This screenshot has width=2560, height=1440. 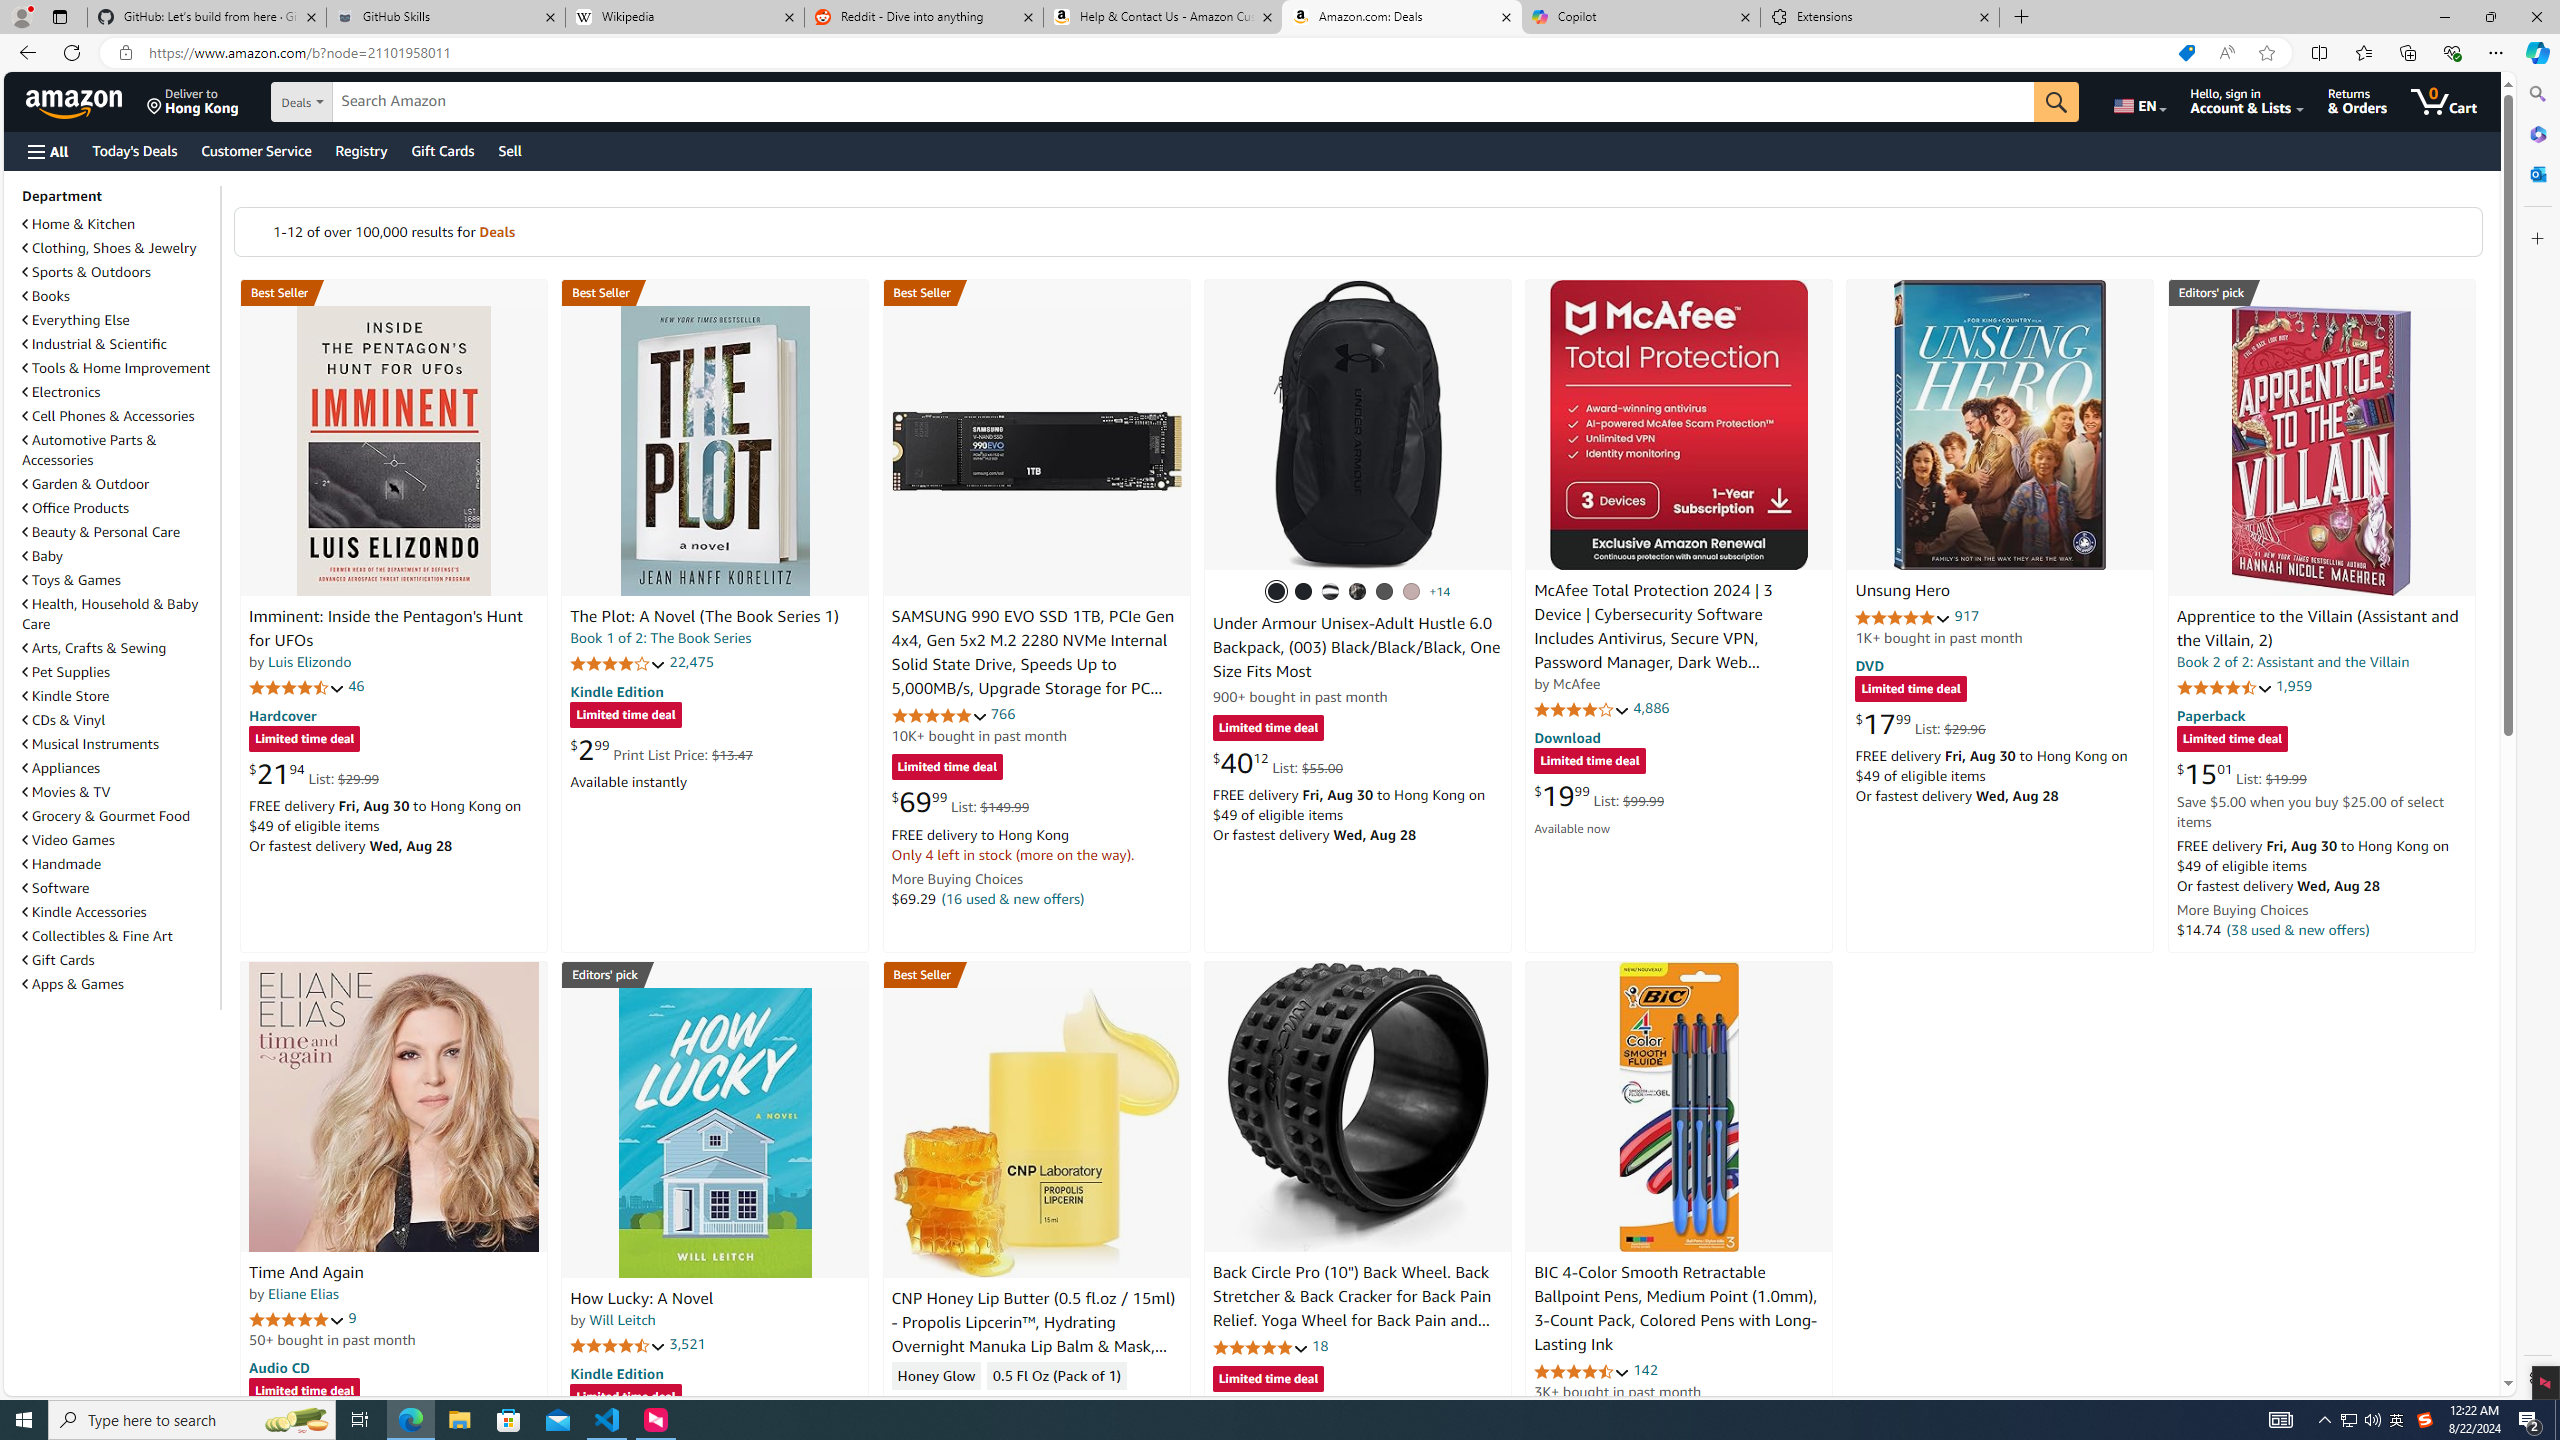 I want to click on Registry, so click(x=360, y=150).